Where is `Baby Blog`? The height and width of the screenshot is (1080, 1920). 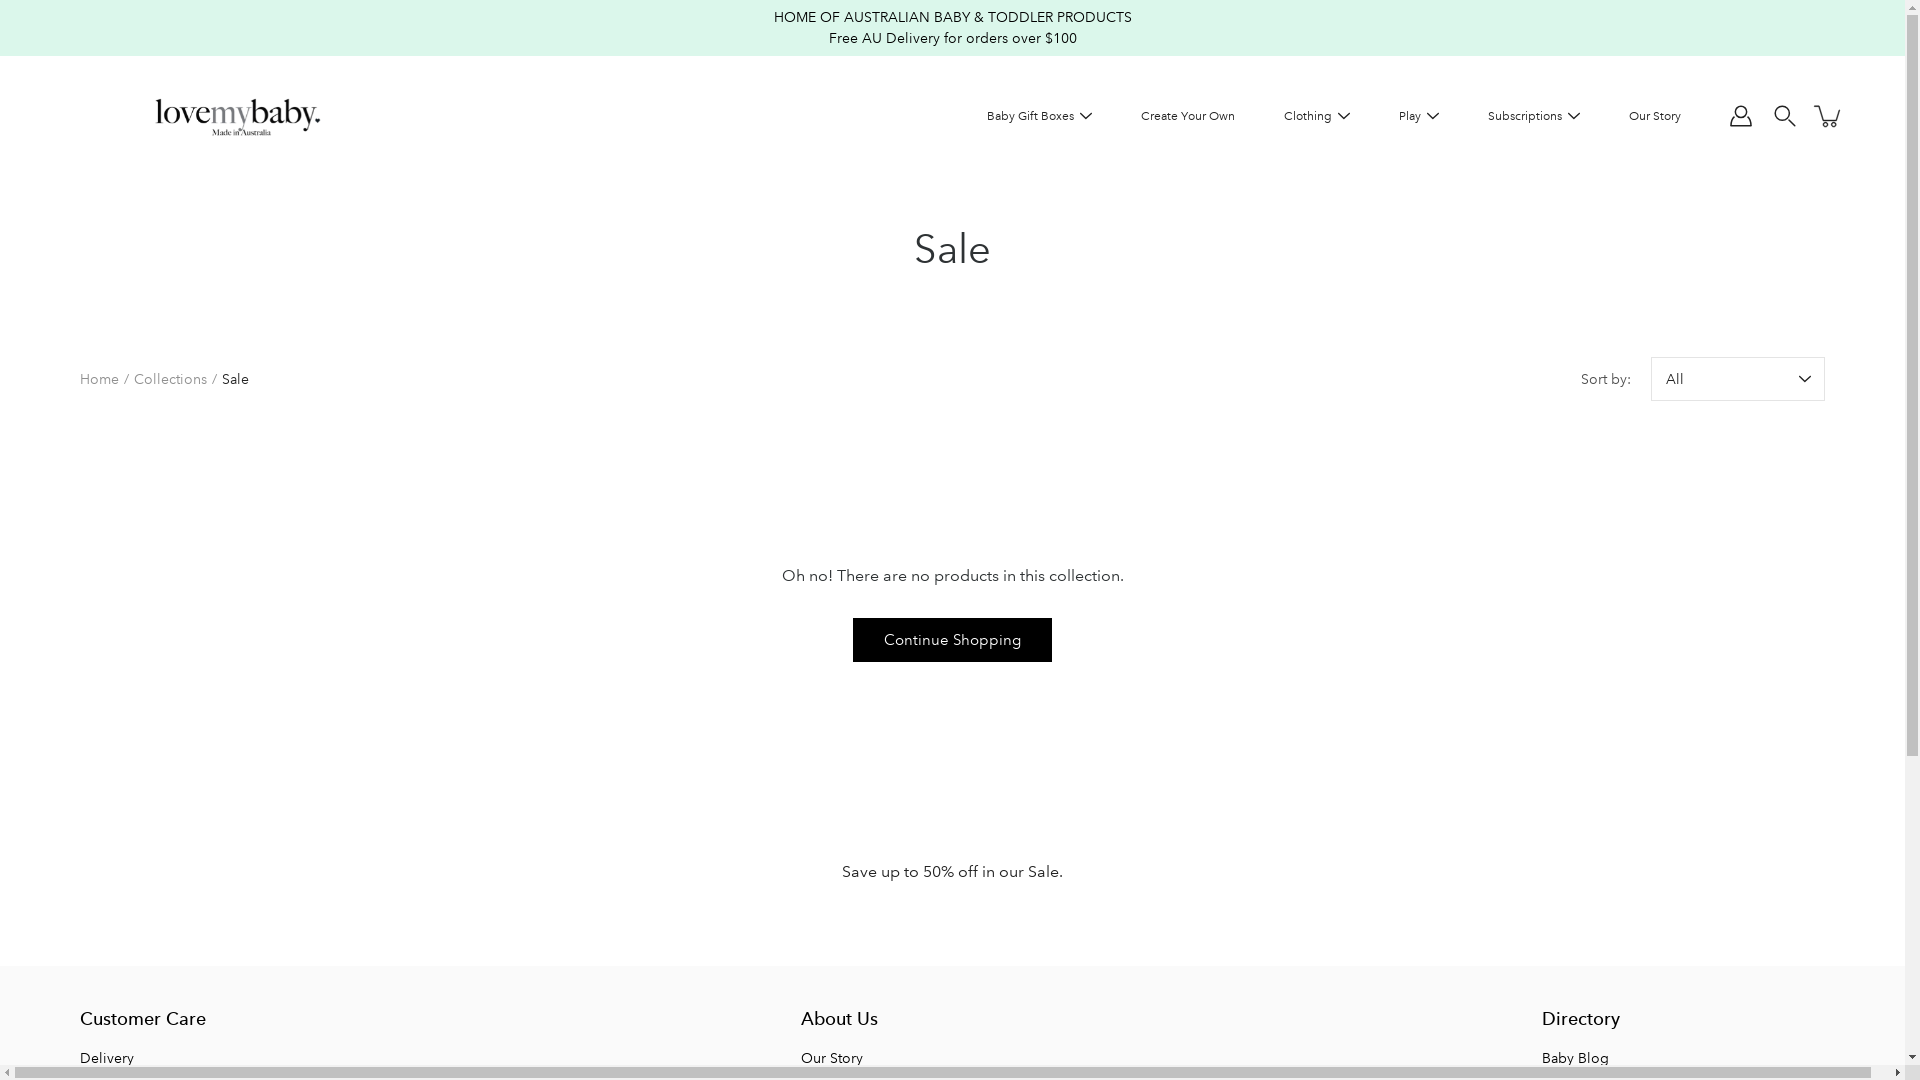
Baby Blog is located at coordinates (1576, 1058).